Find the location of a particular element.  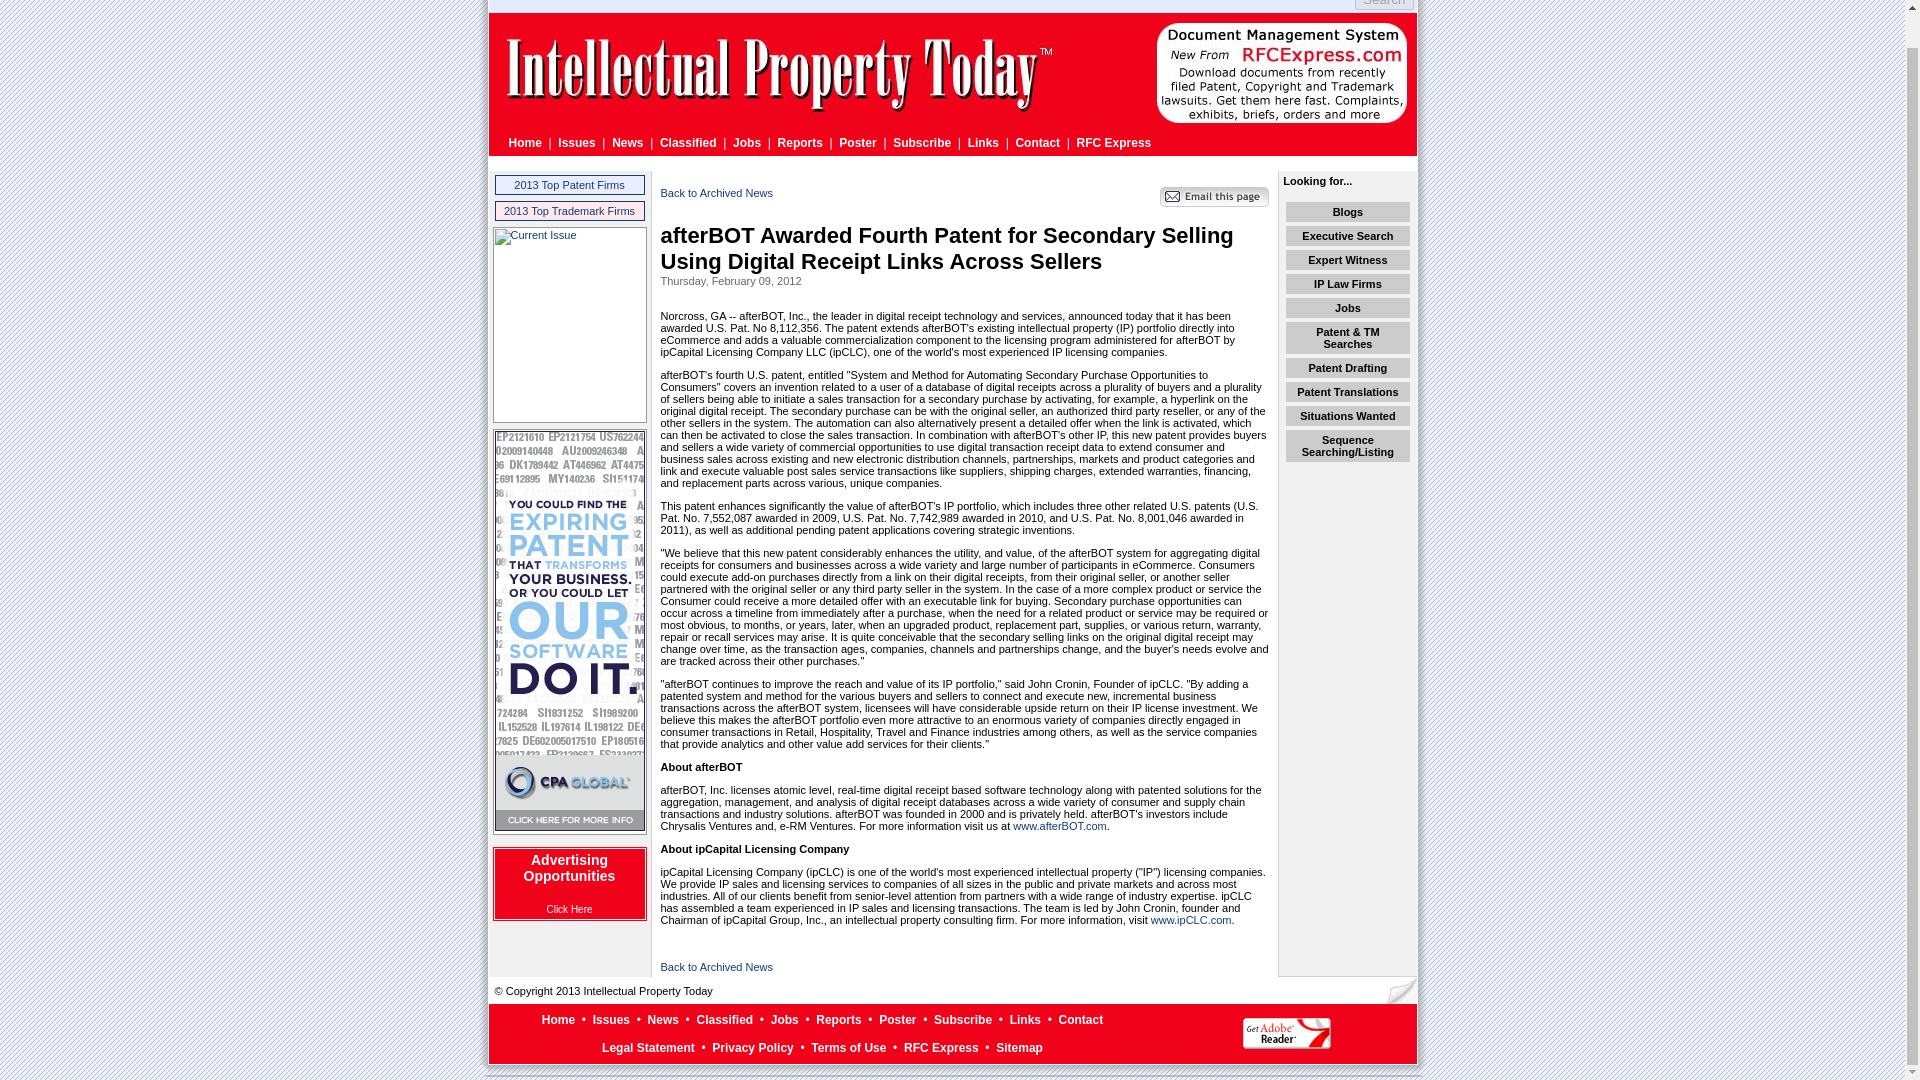

Links is located at coordinates (982, 143).